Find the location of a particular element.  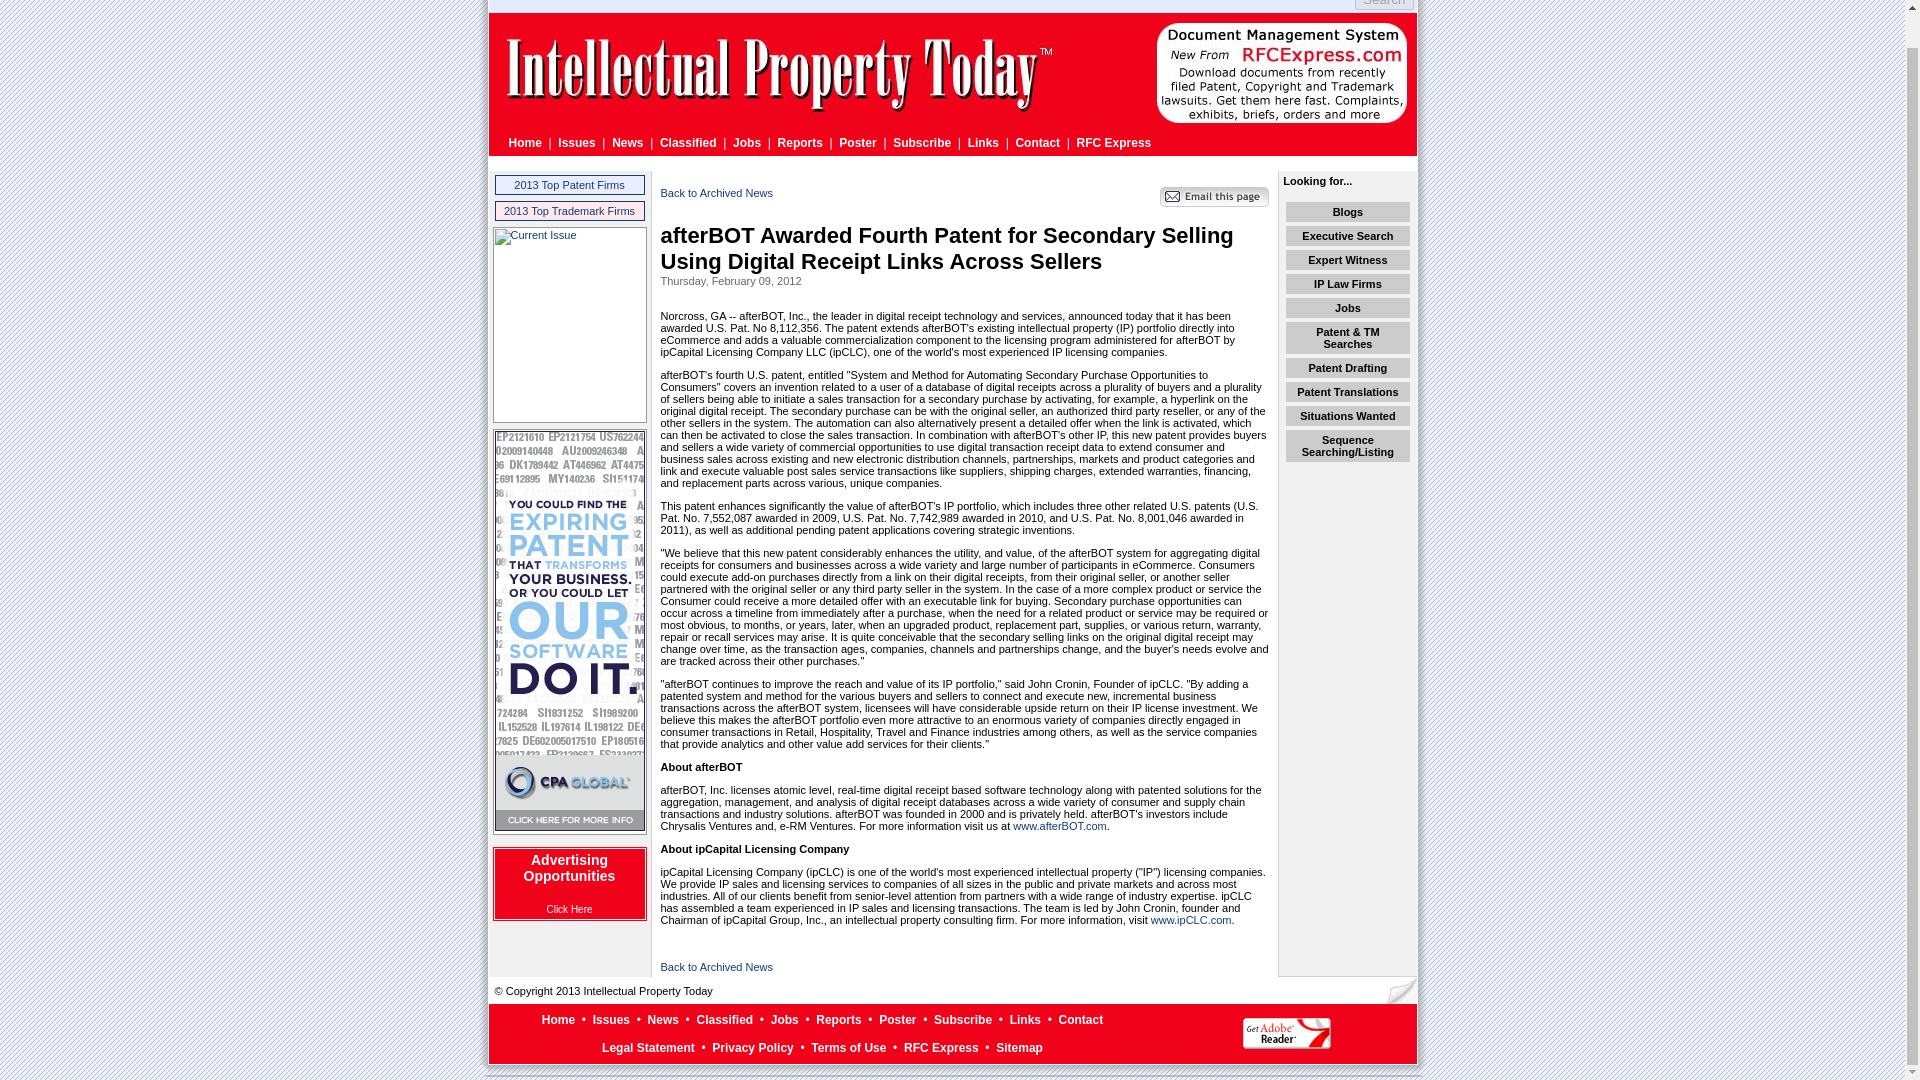

Links is located at coordinates (982, 143).